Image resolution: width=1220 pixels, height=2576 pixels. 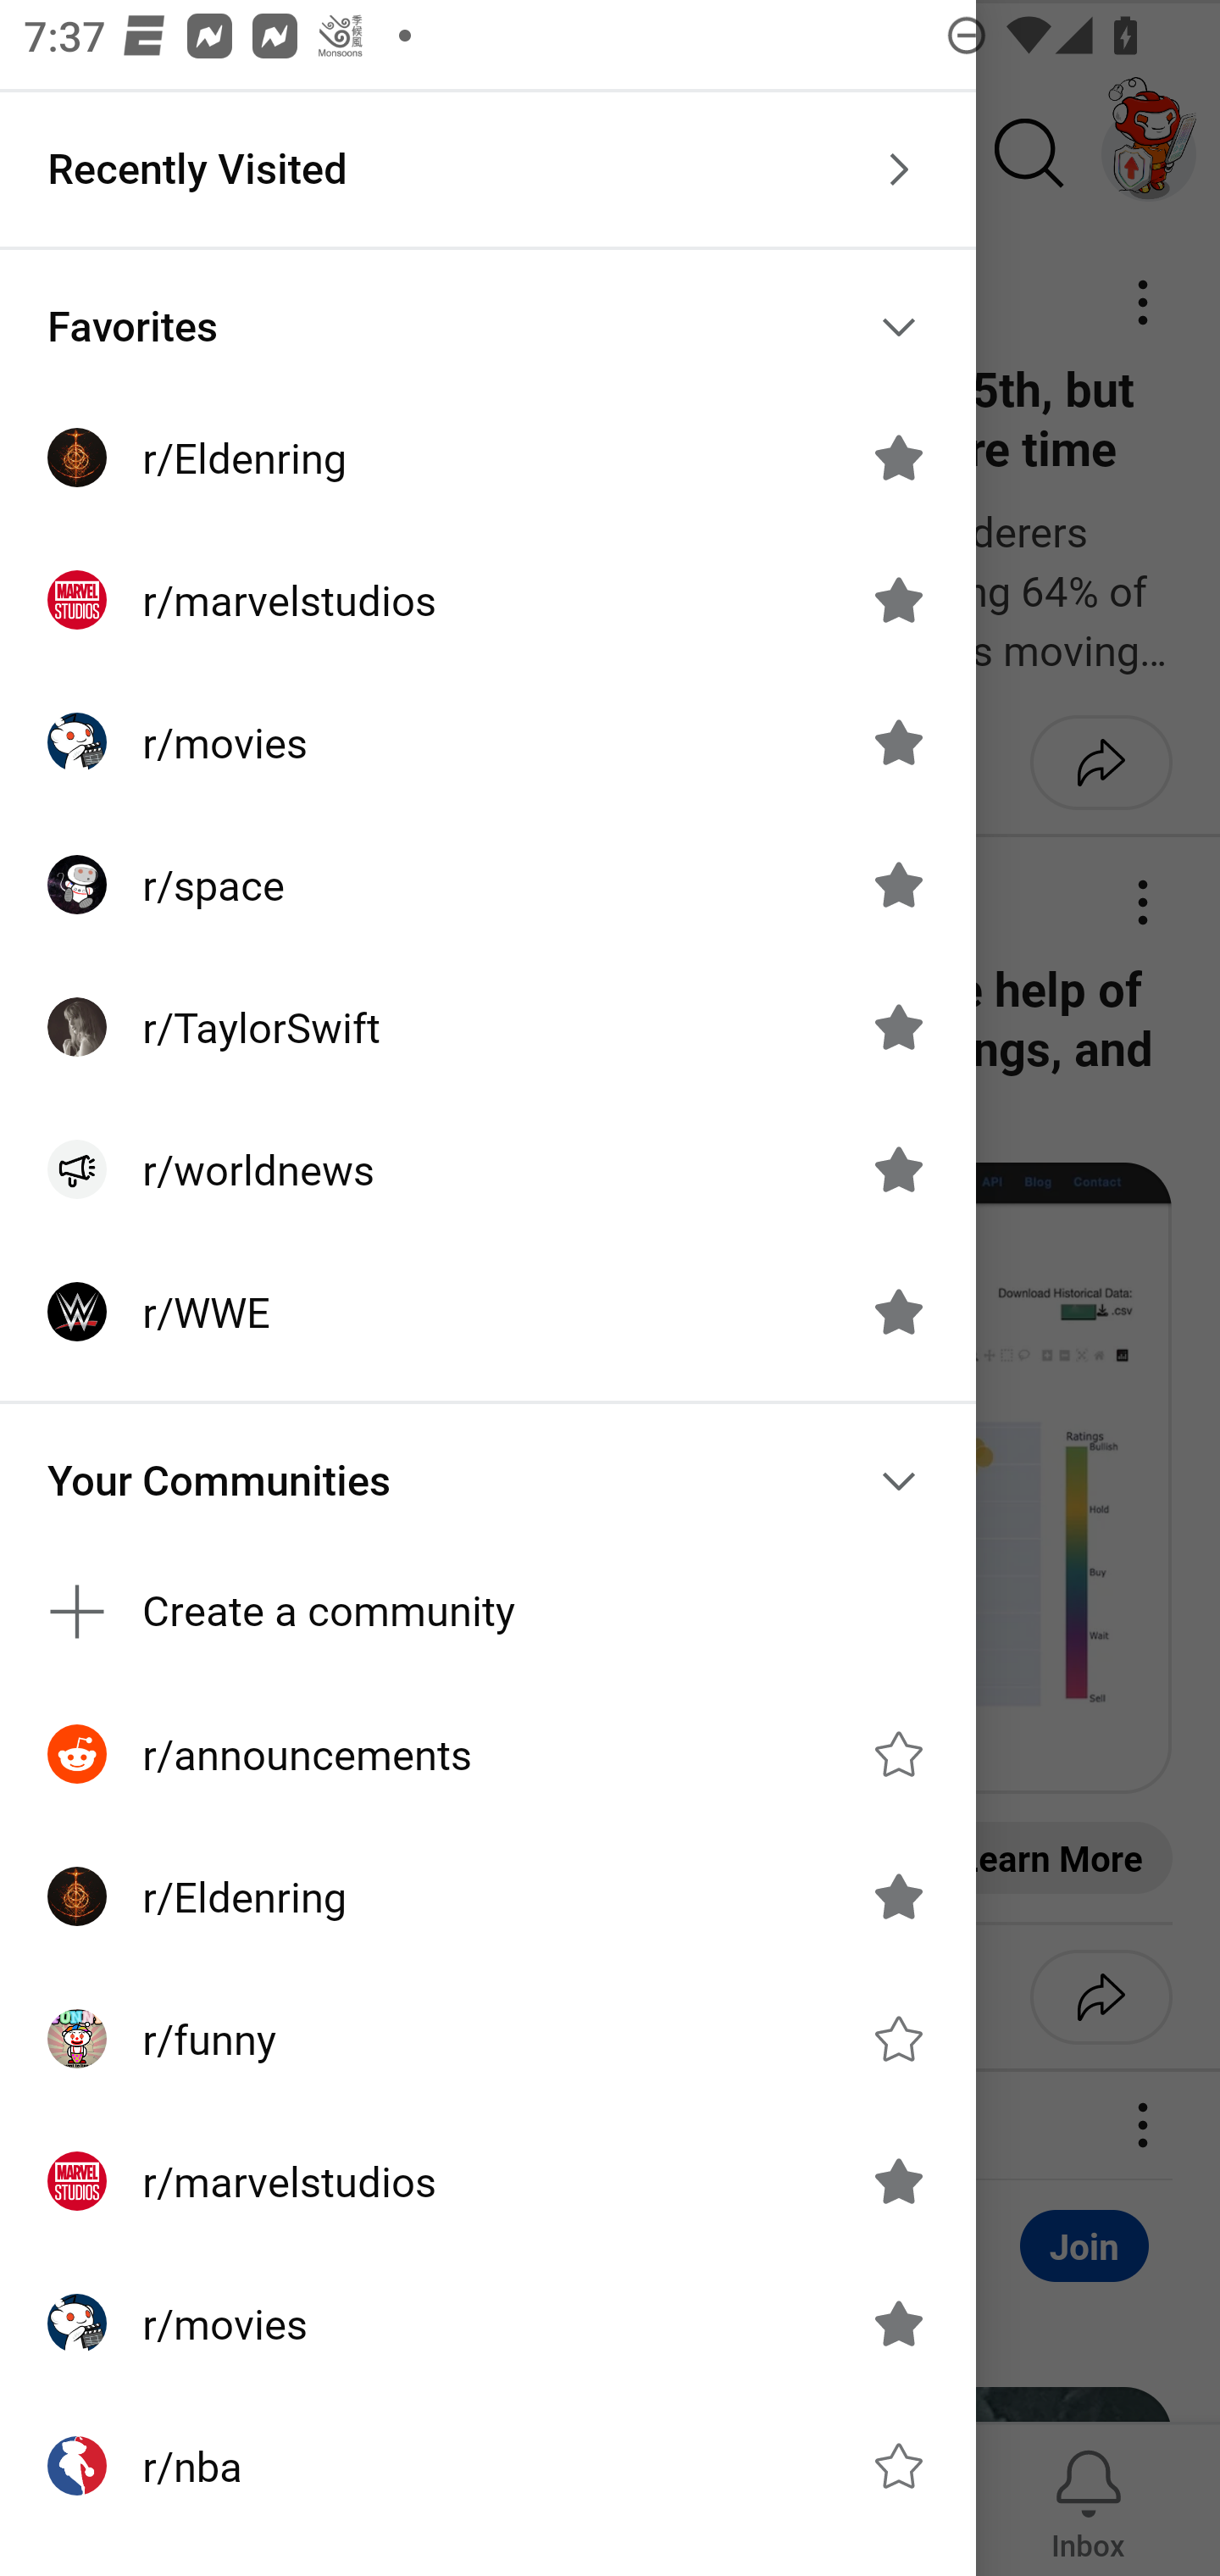 I want to click on Unfavorite r/Eldenring, so click(x=898, y=458).